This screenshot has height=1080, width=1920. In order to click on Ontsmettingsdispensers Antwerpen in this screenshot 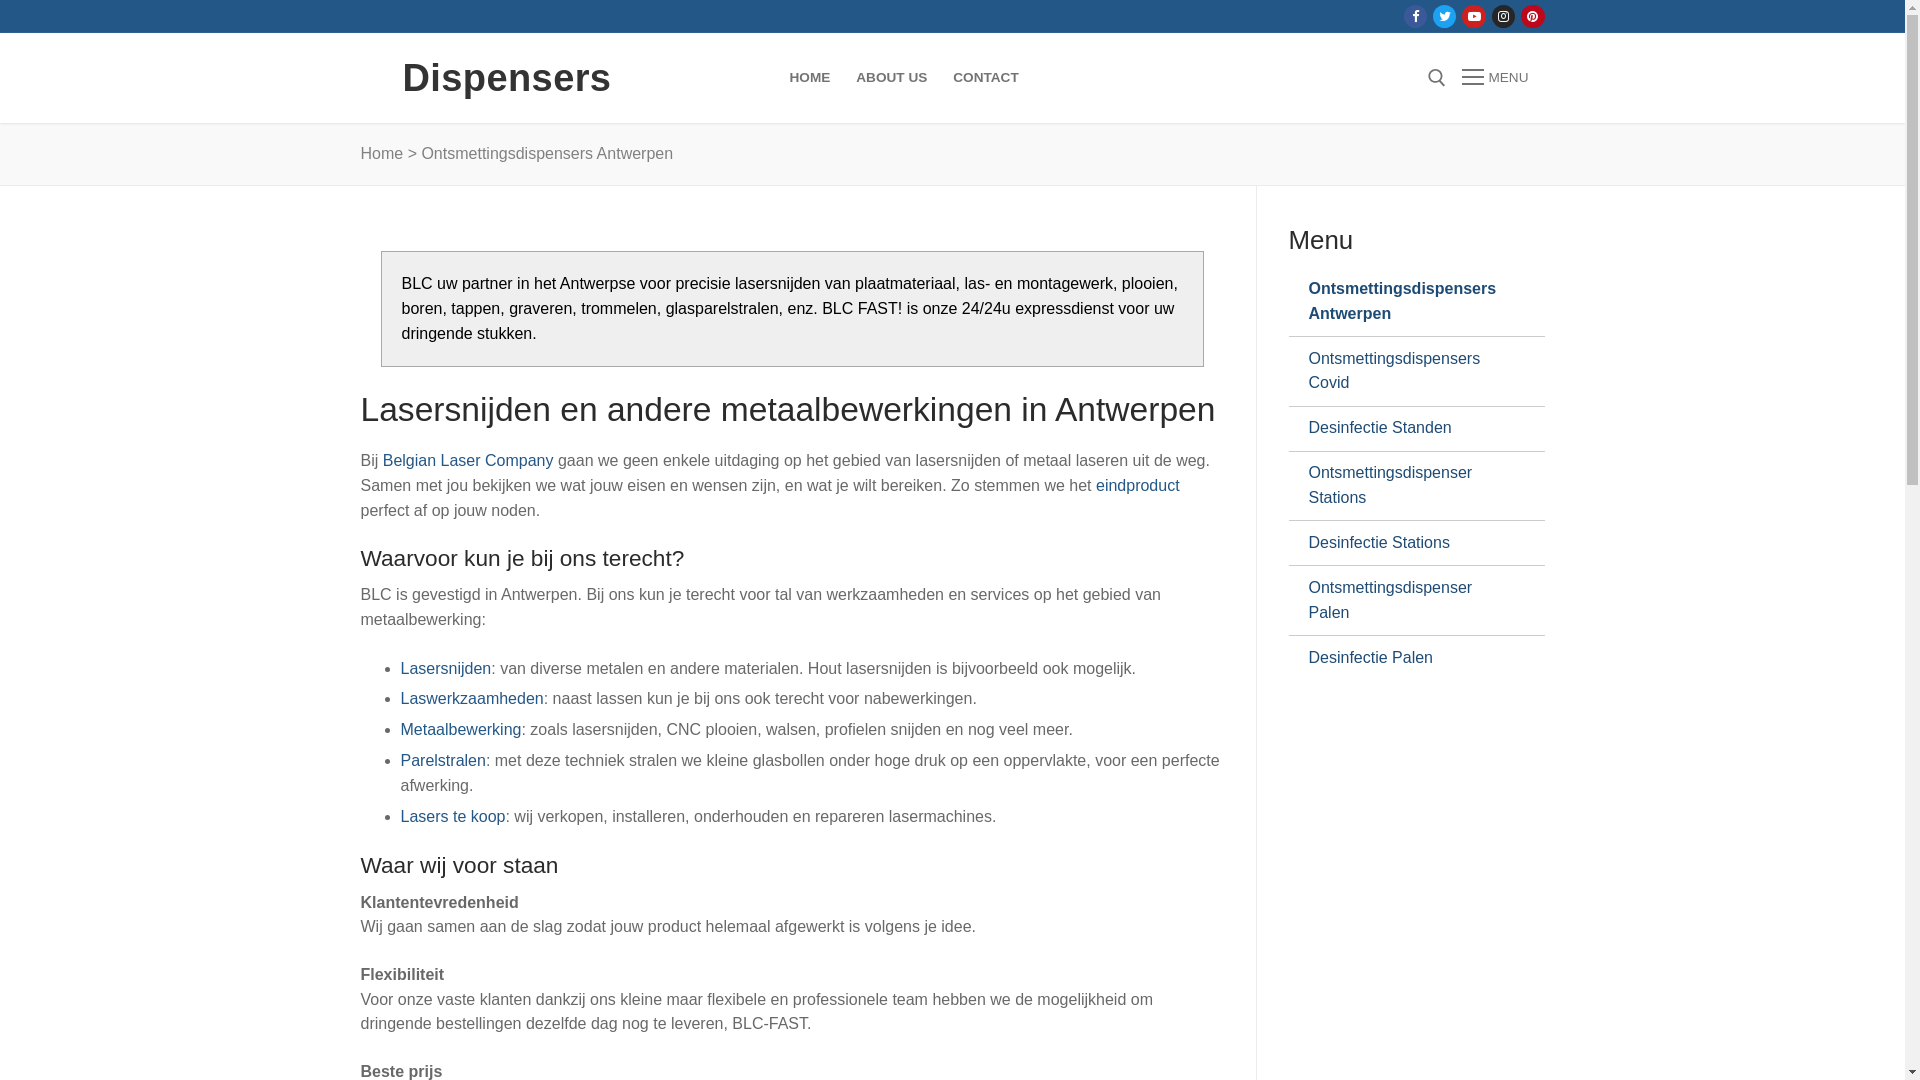, I will do `click(1408, 302)`.